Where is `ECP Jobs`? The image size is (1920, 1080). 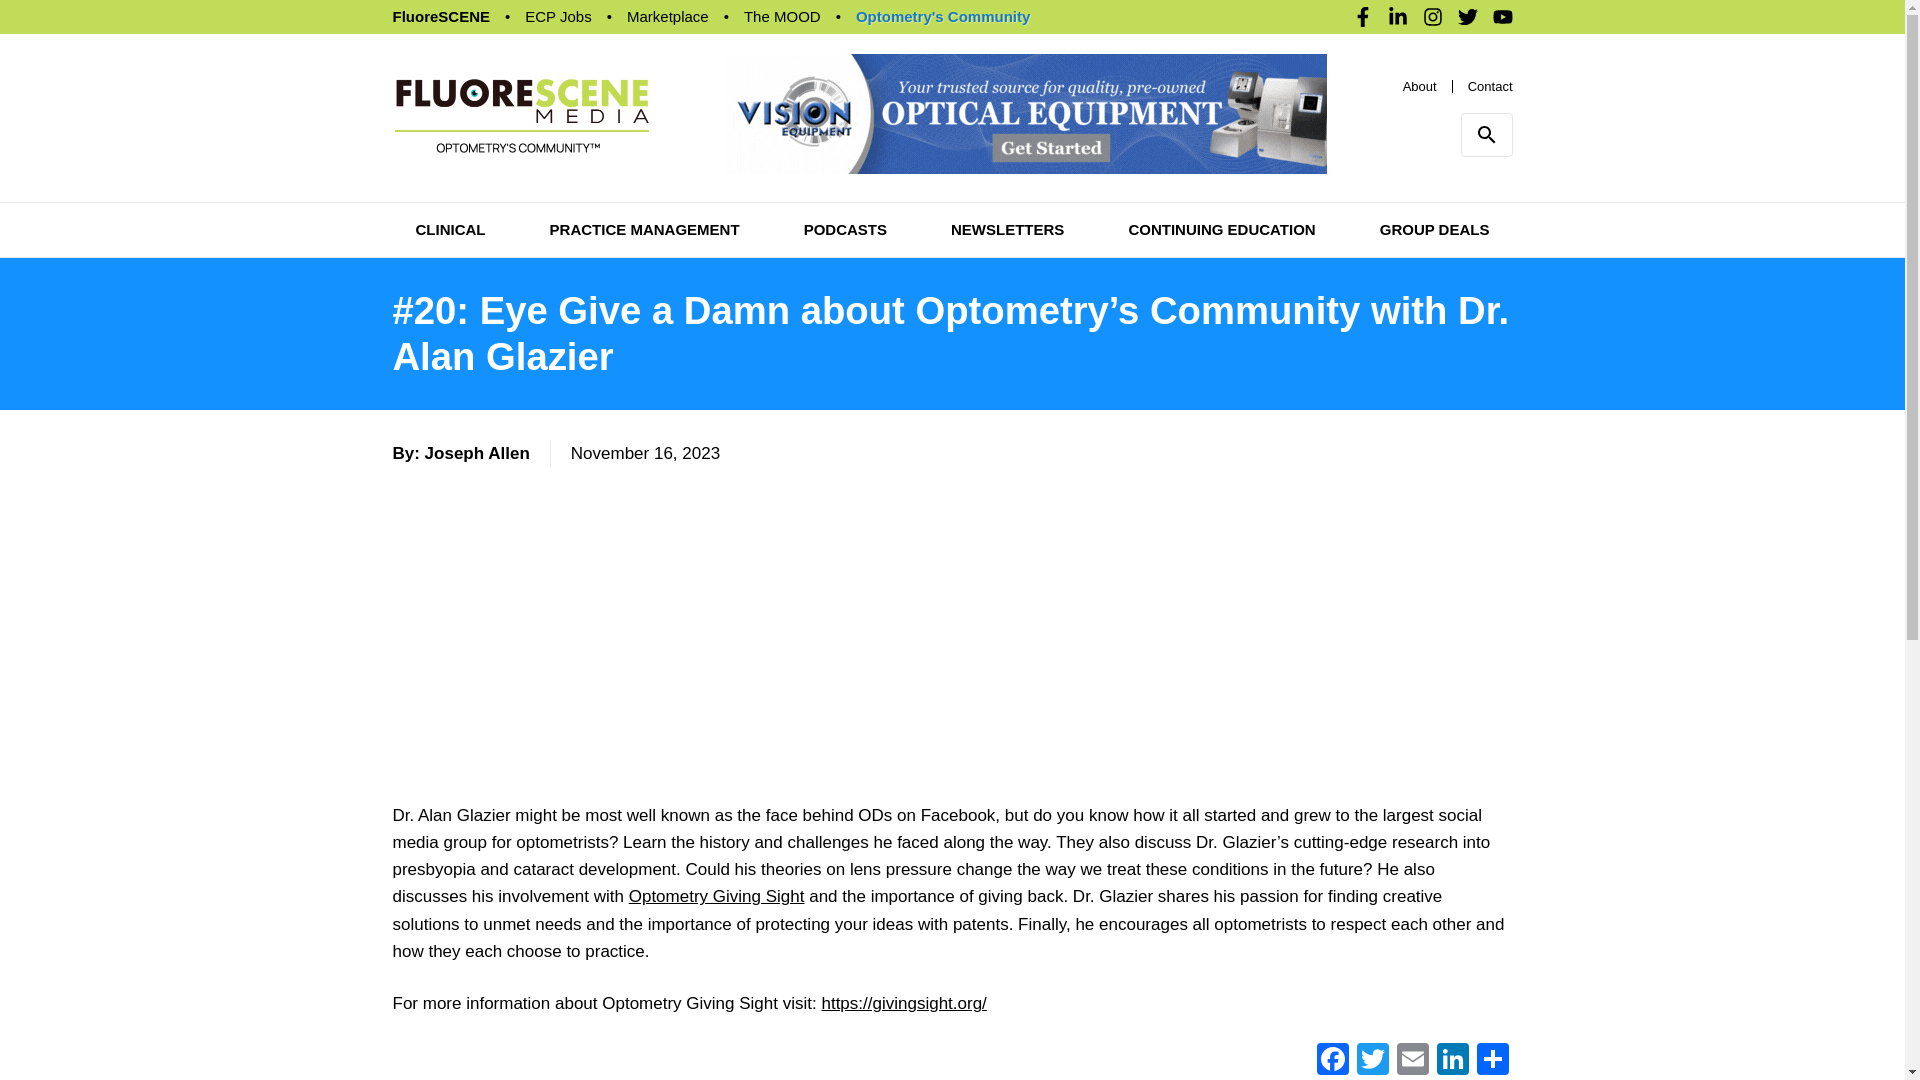
ECP Jobs is located at coordinates (558, 16).